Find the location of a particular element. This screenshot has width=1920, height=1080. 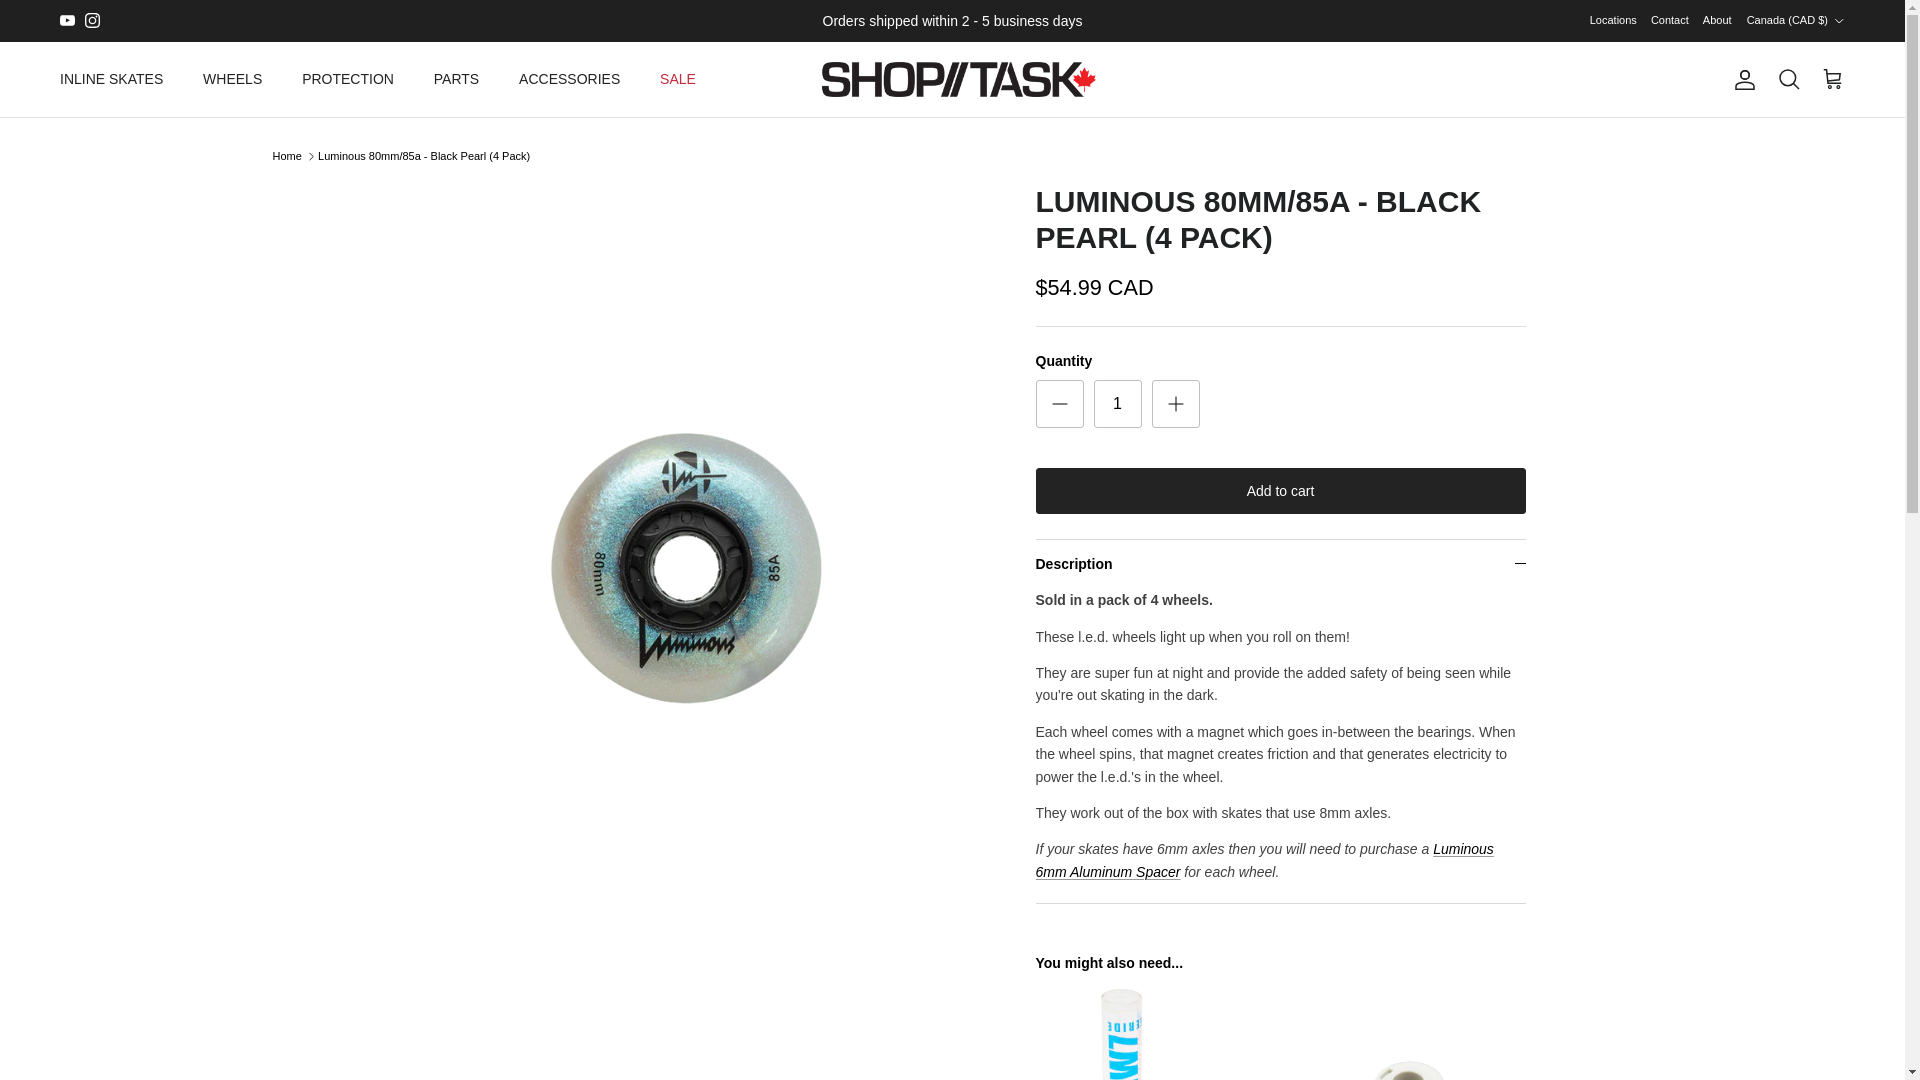

YouTube is located at coordinates (66, 20).